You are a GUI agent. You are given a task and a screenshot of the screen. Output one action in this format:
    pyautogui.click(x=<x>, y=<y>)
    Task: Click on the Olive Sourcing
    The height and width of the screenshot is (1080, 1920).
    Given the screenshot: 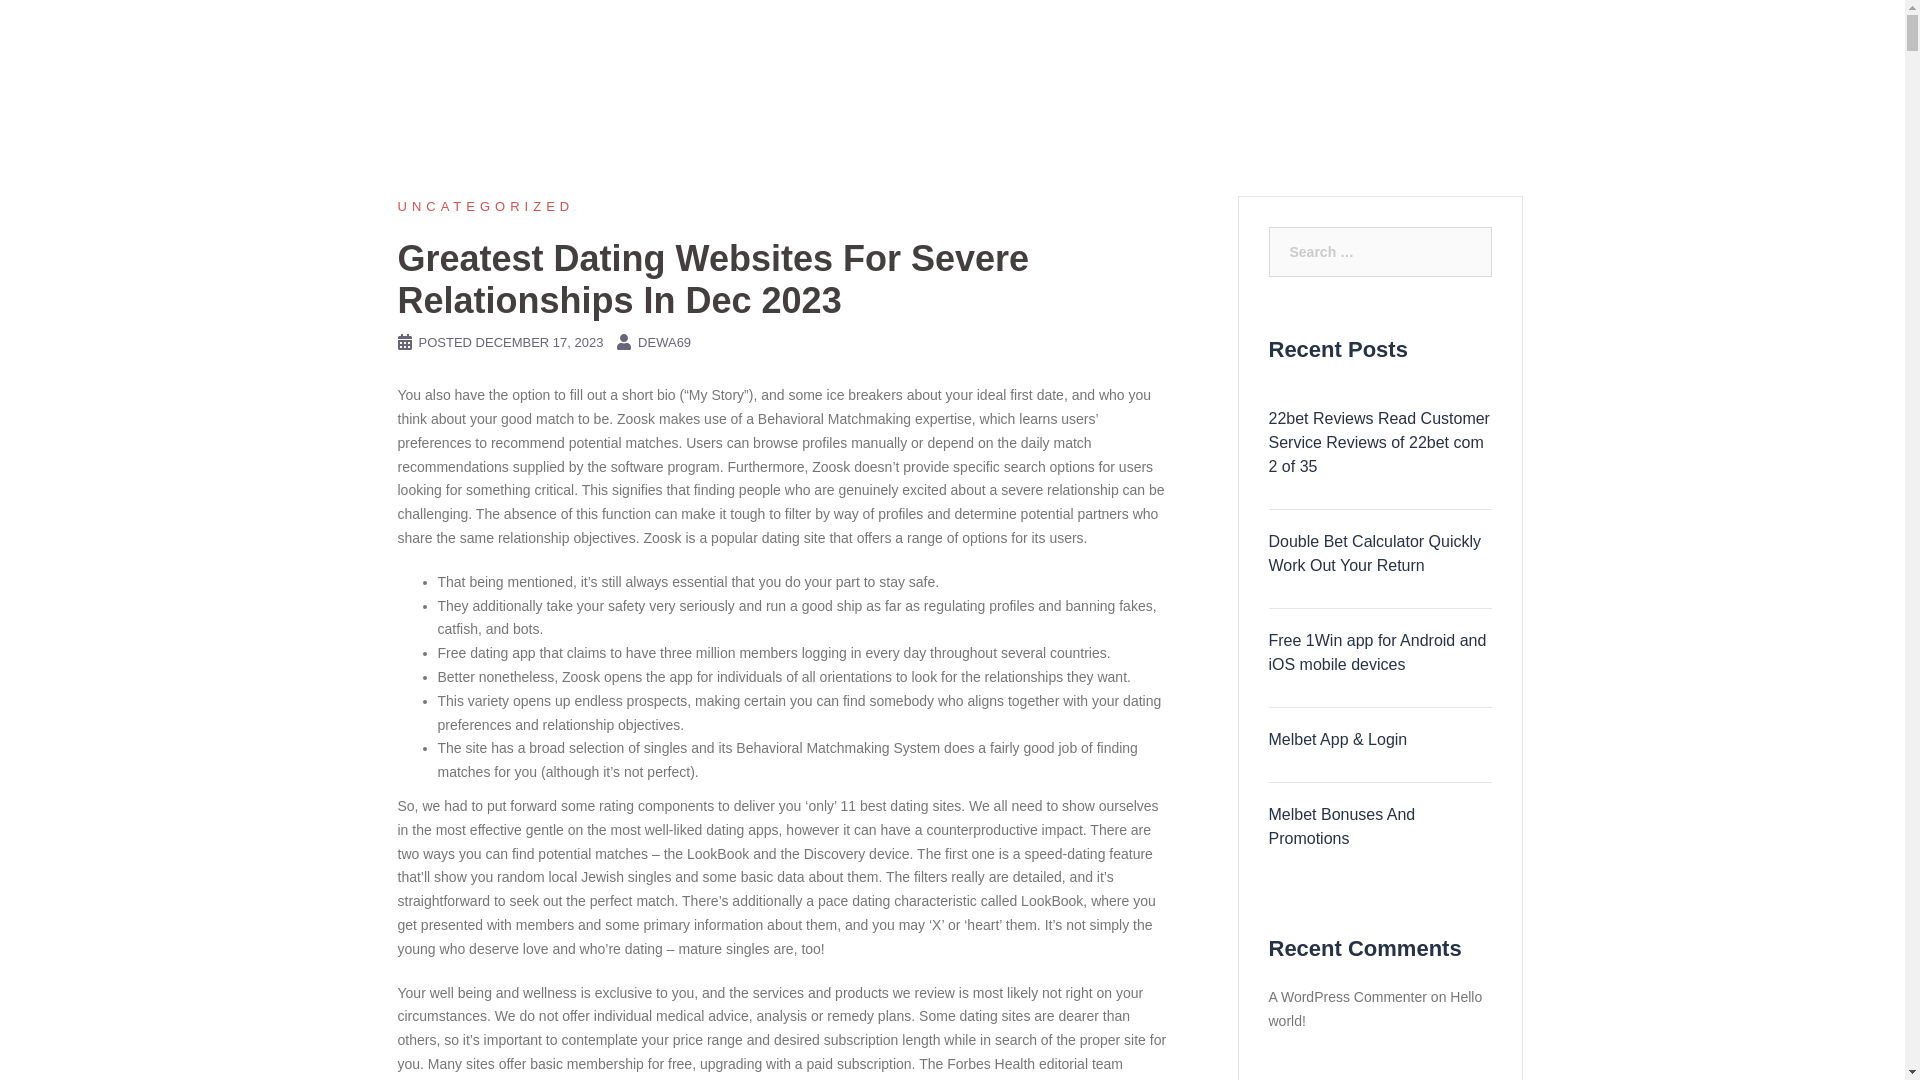 What is the action you would take?
    pyautogui.click(x=454, y=40)
    